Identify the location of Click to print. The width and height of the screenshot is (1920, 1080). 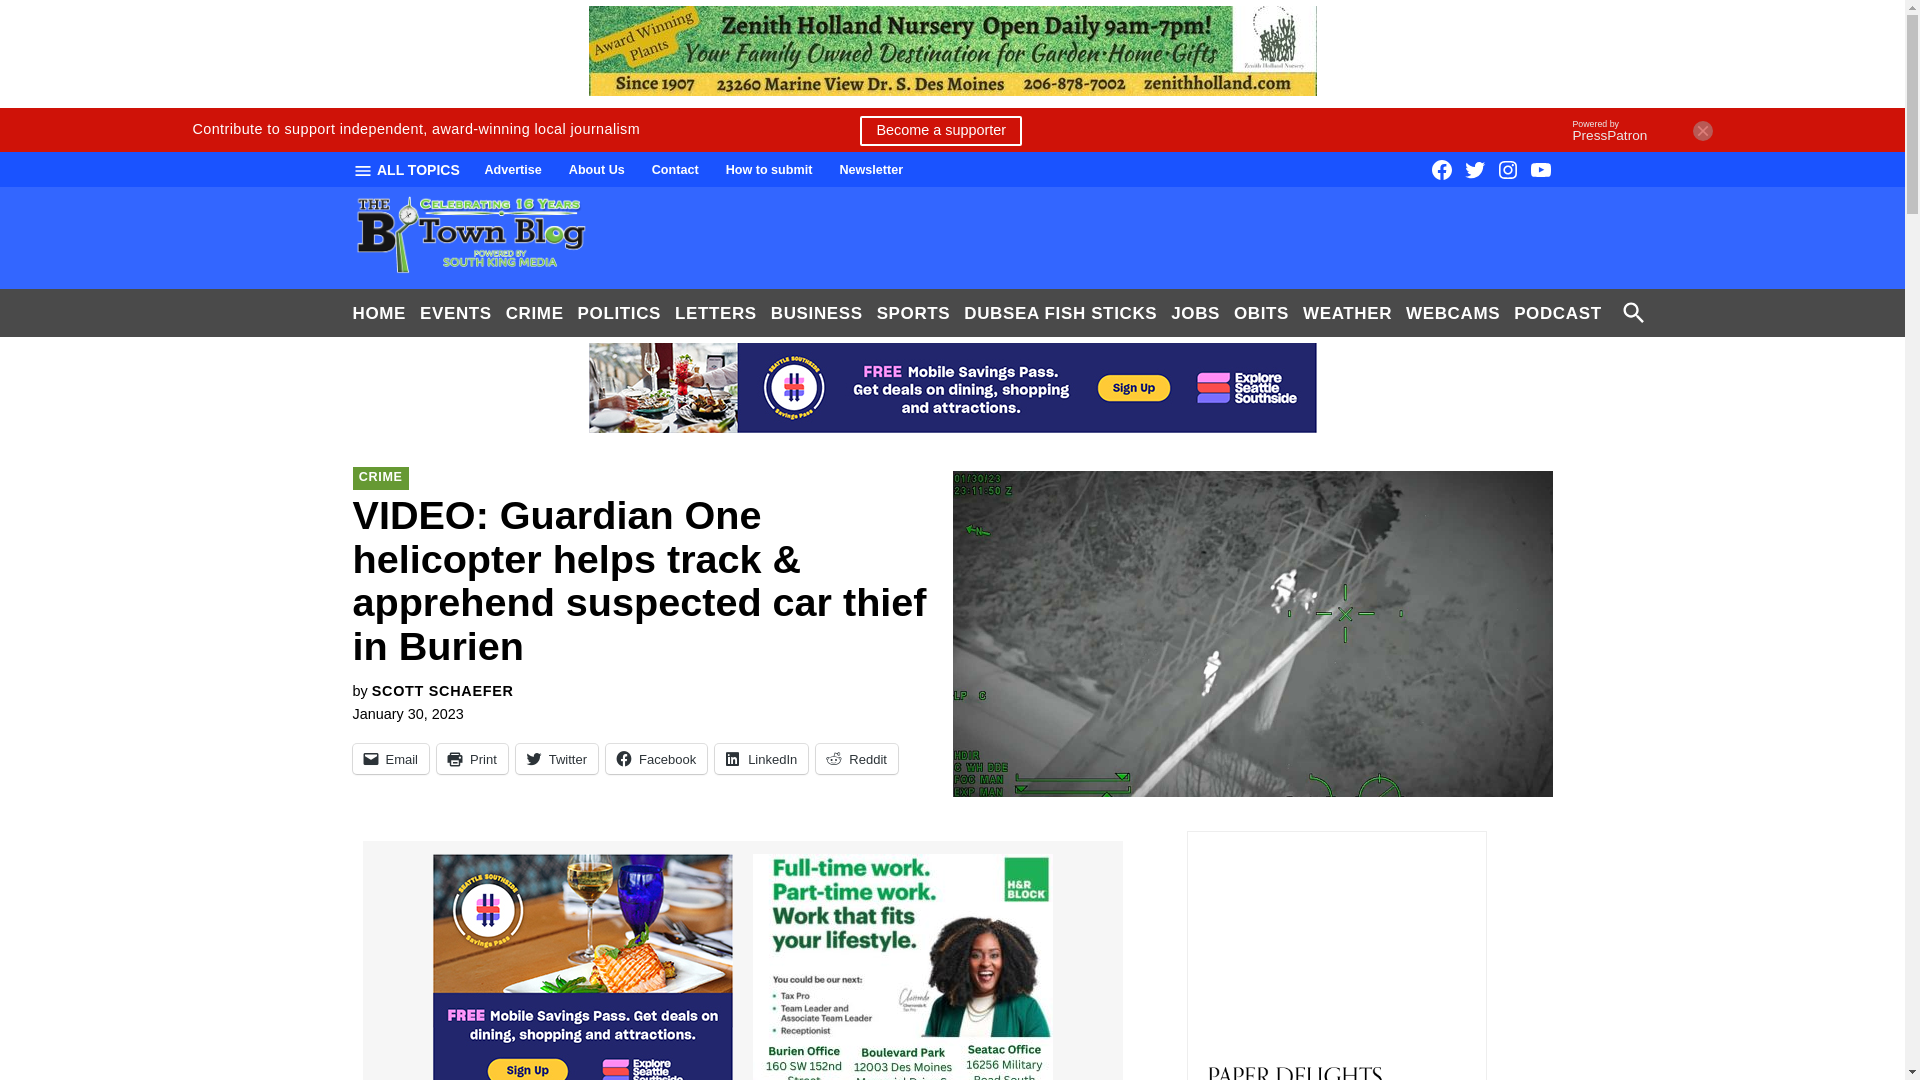
(472, 759).